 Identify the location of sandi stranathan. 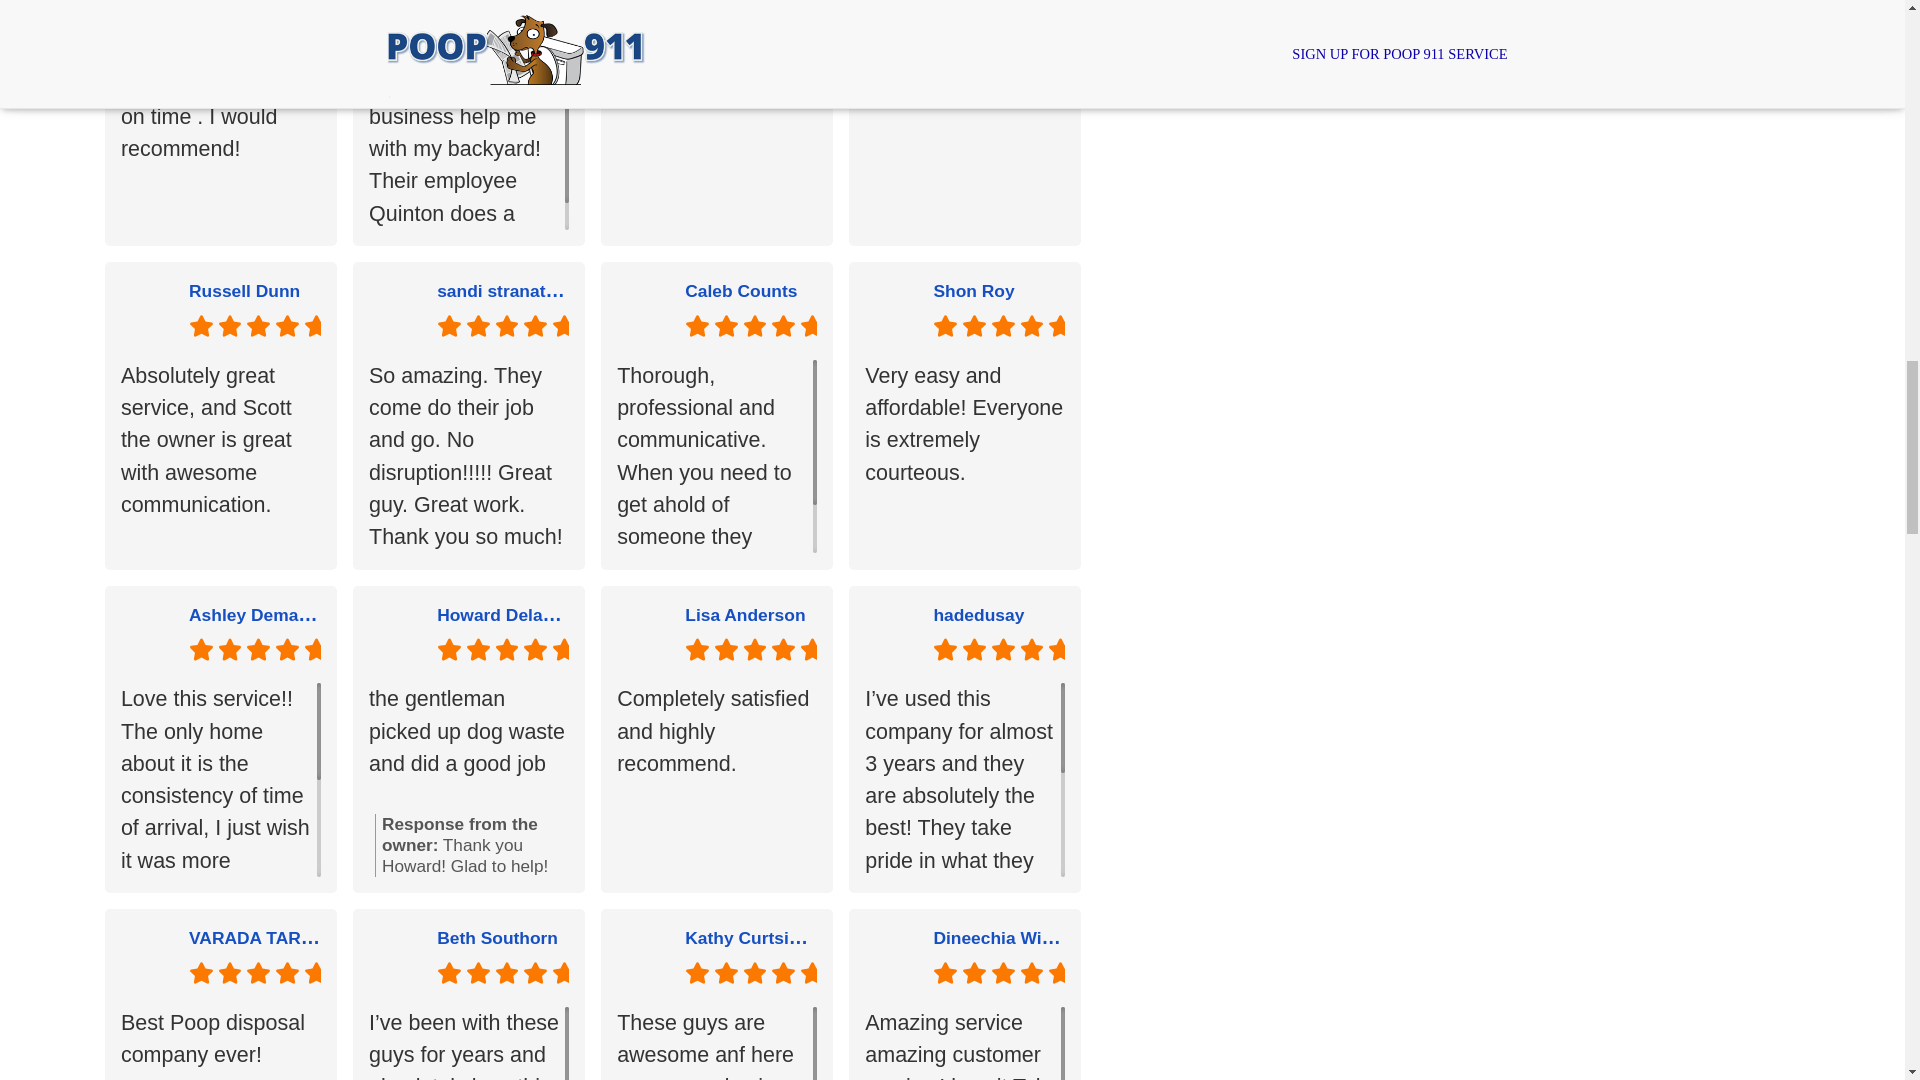
(394, 307).